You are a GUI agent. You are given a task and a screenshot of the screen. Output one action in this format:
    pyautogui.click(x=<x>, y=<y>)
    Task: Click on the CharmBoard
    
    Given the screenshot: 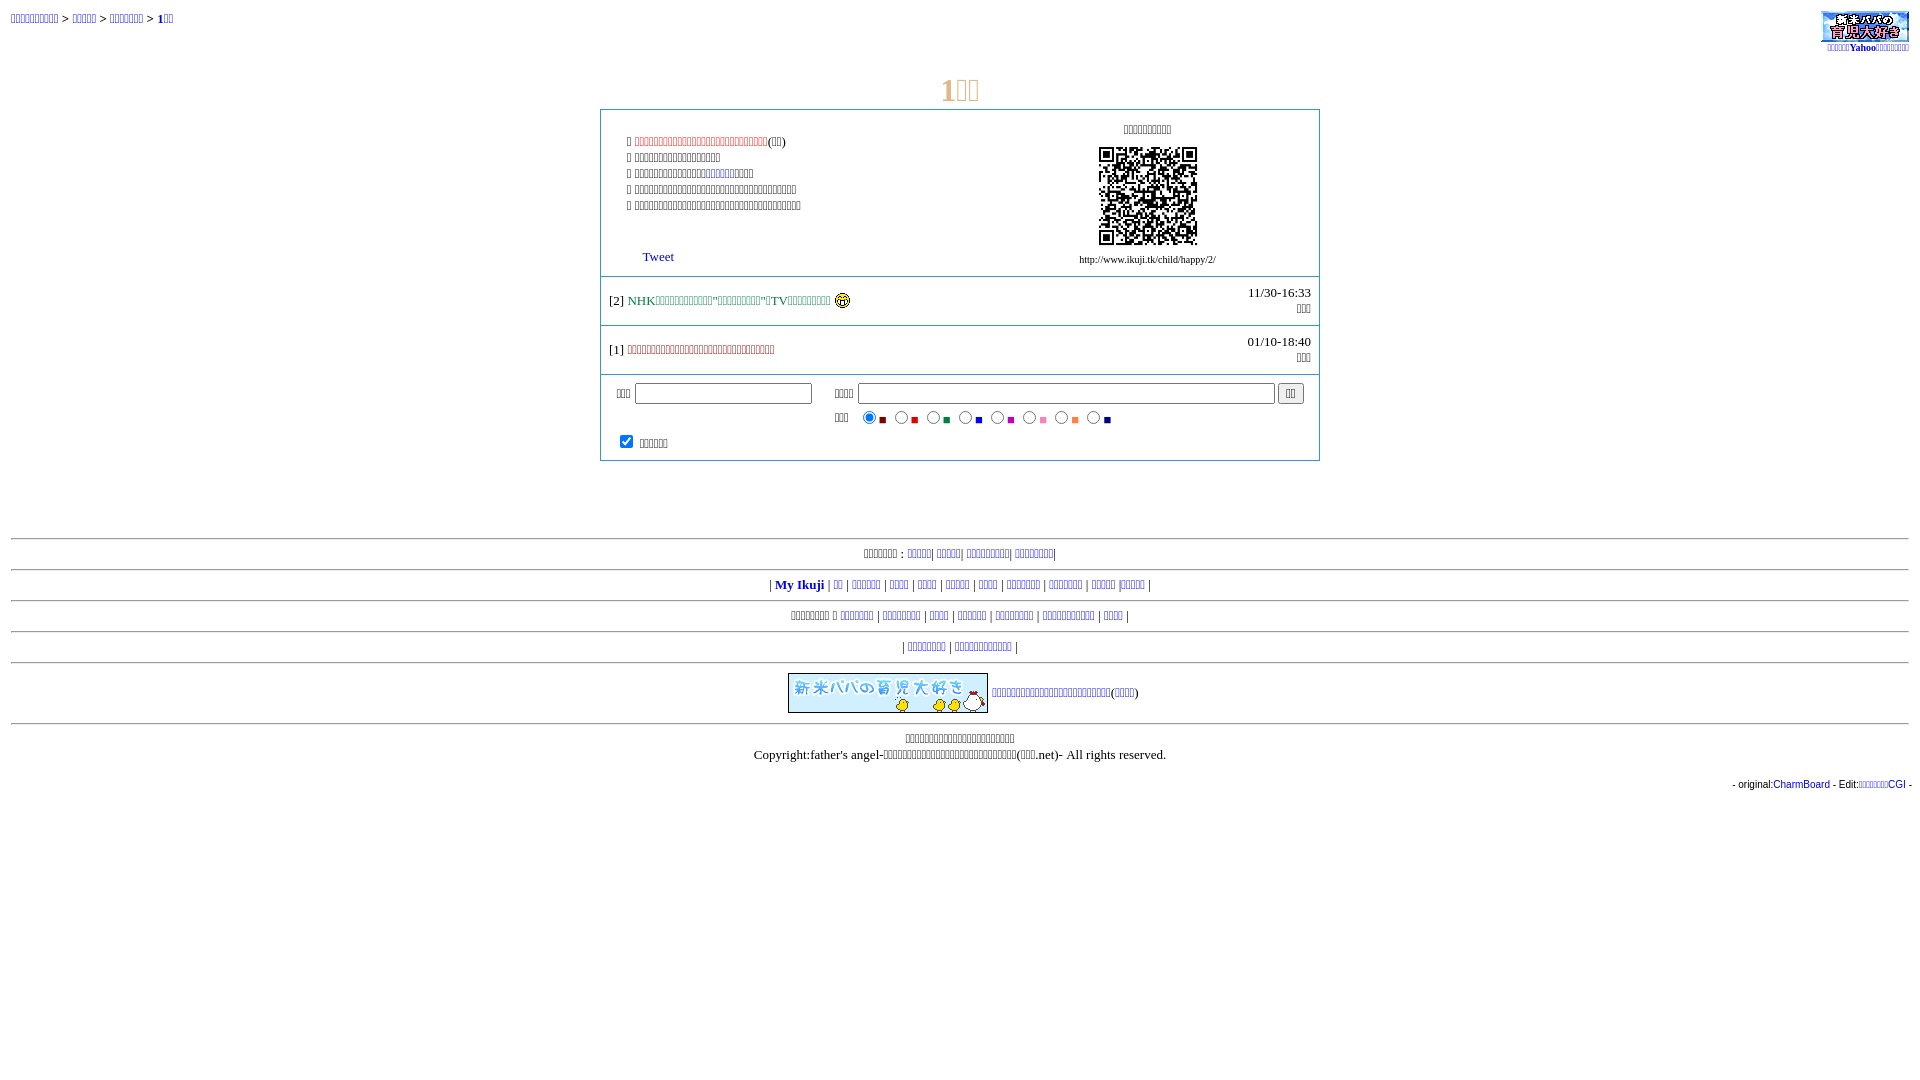 What is the action you would take?
    pyautogui.click(x=1802, y=784)
    